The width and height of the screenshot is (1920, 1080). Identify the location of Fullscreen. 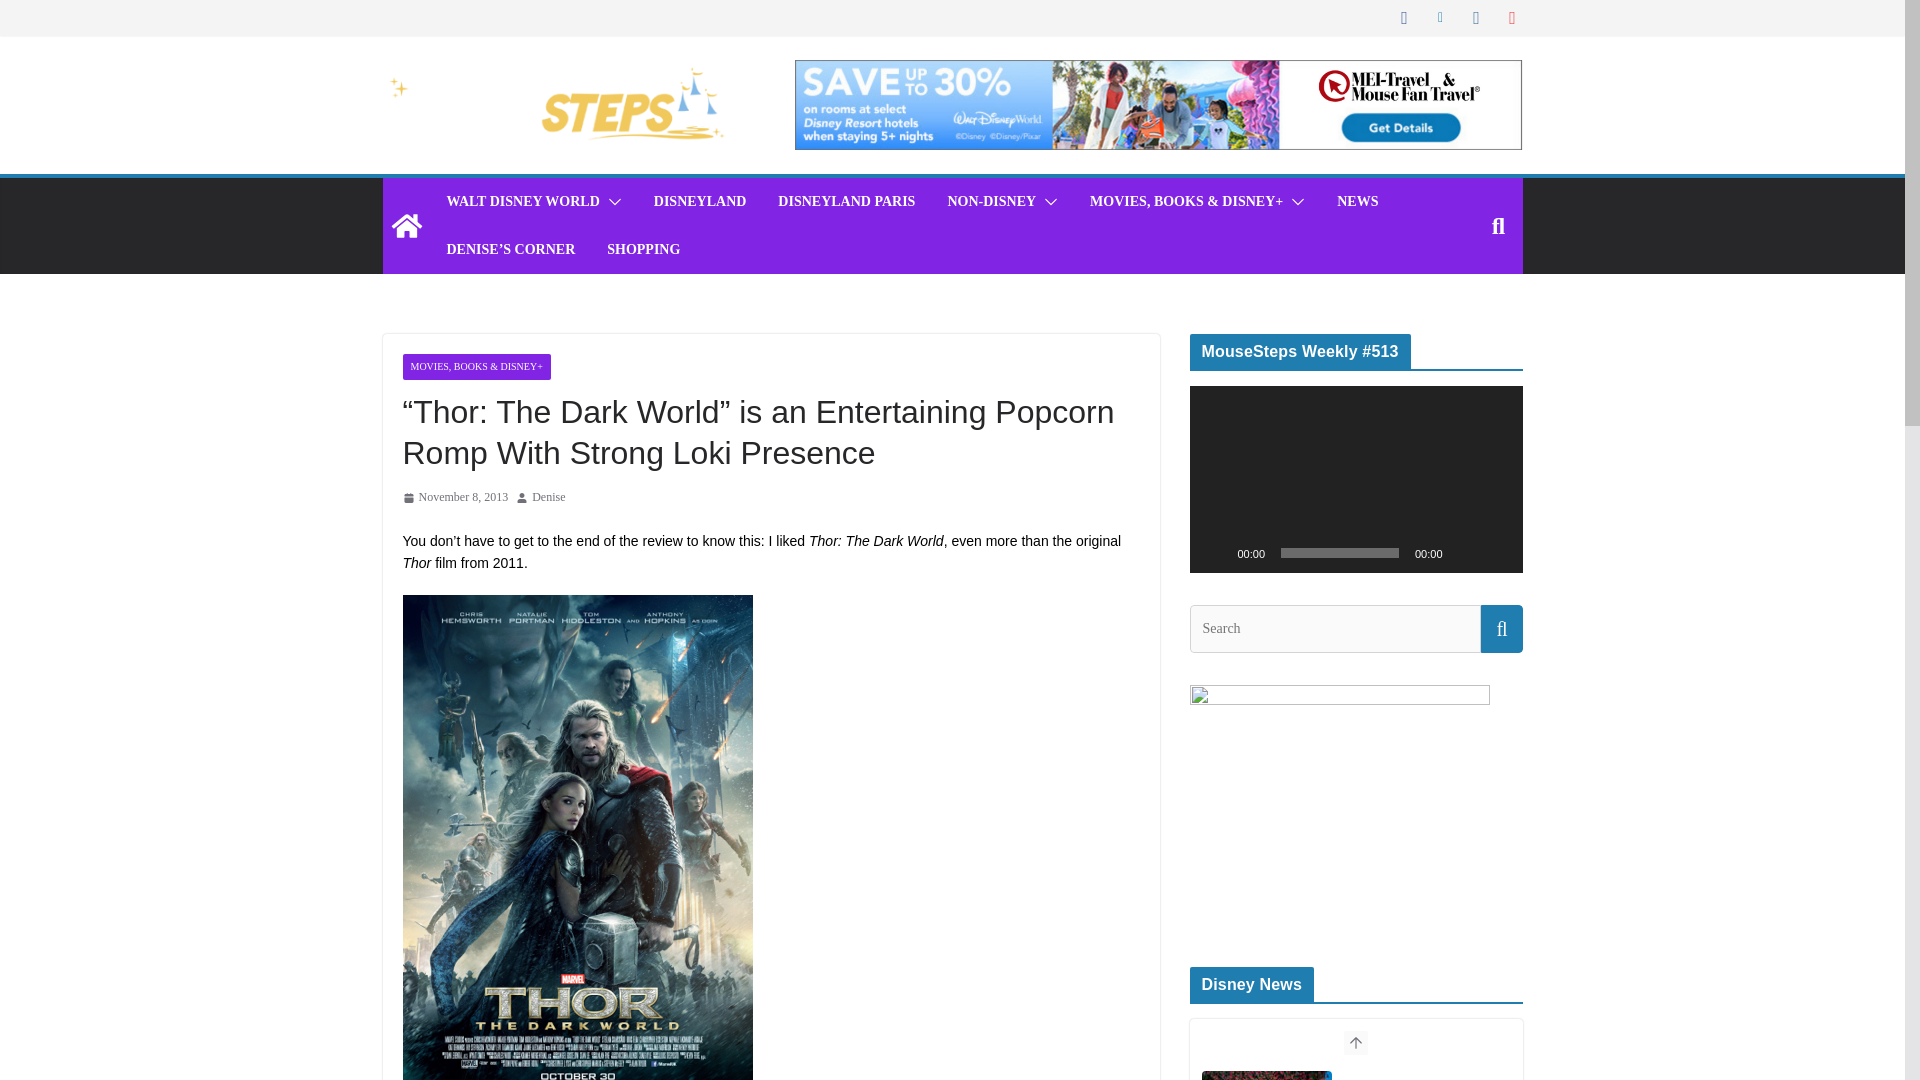
(1496, 552).